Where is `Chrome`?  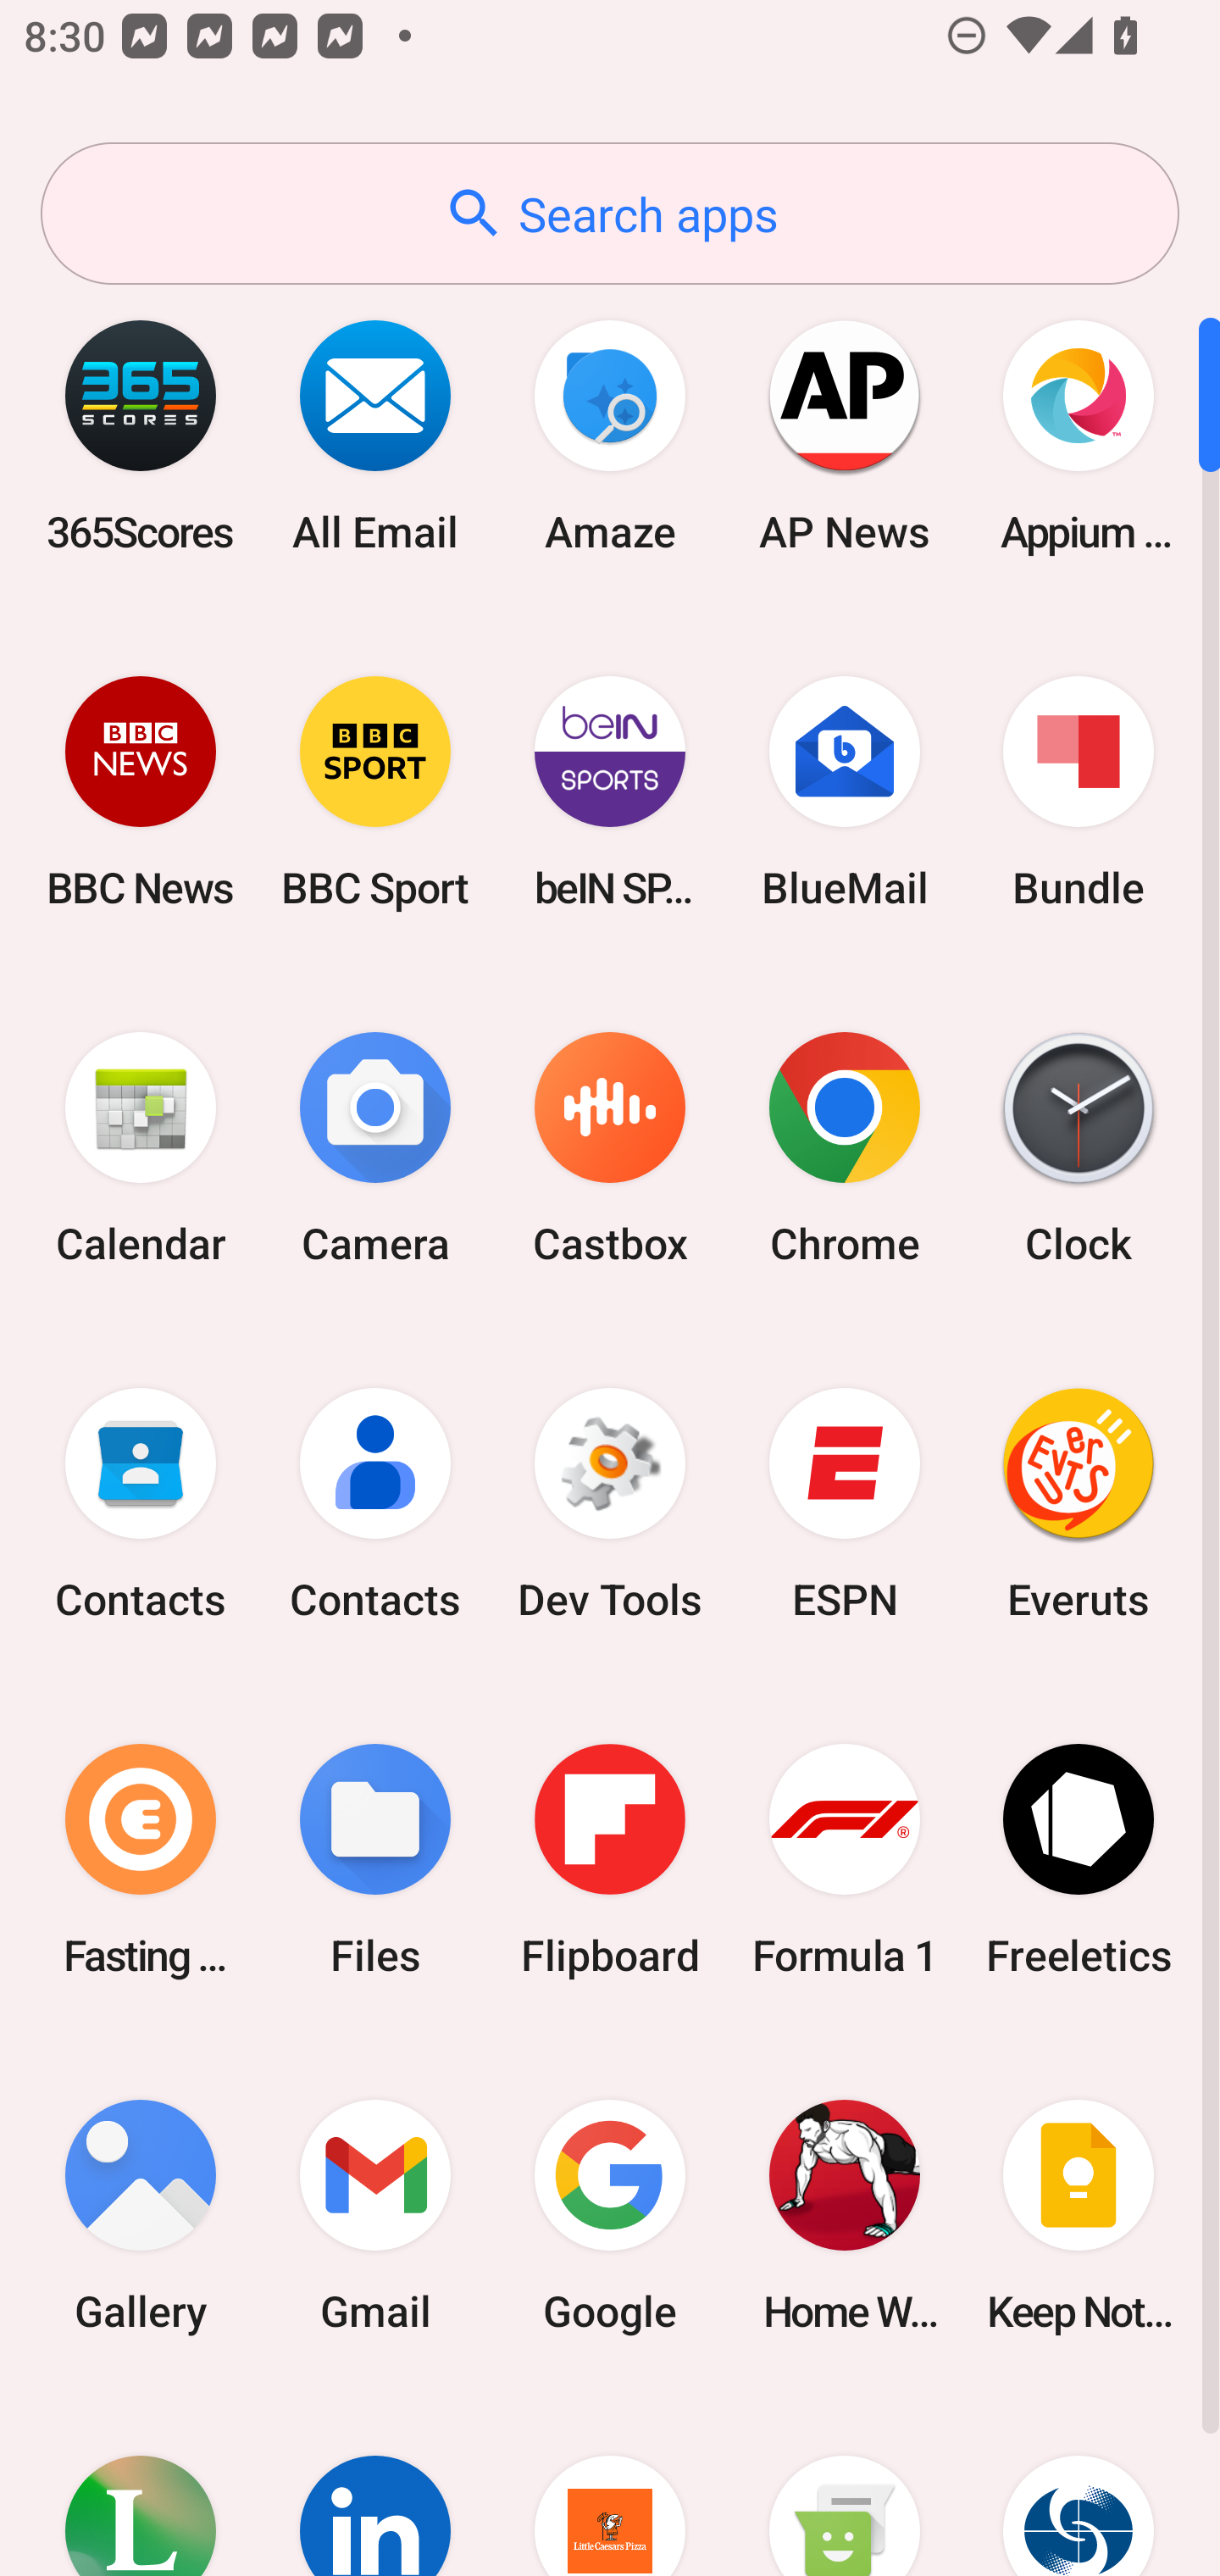
Chrome is located at coordinates (844, 1149).